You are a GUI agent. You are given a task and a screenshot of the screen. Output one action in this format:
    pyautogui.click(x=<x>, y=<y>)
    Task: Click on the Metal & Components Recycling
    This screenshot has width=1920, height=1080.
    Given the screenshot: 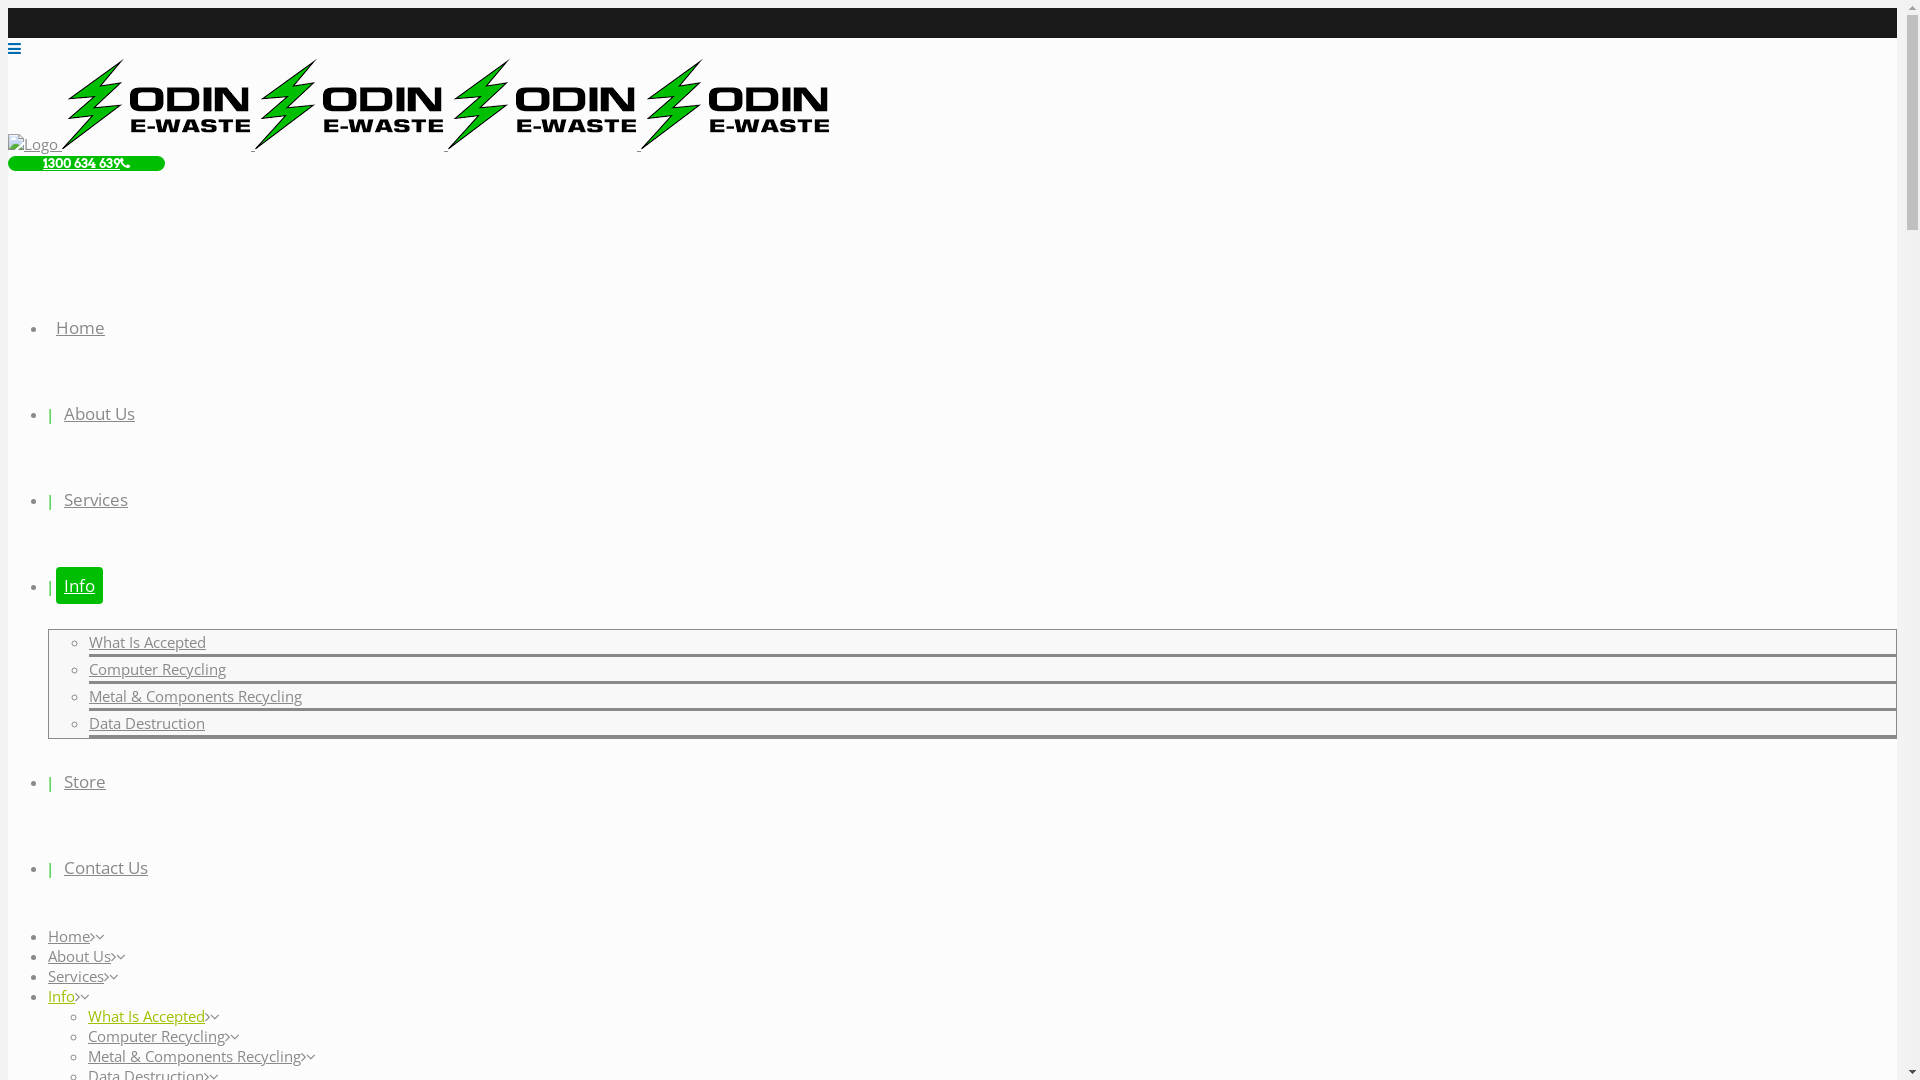 What is the action you would take?
    pyautogui.click(x=194, y=1056)
    